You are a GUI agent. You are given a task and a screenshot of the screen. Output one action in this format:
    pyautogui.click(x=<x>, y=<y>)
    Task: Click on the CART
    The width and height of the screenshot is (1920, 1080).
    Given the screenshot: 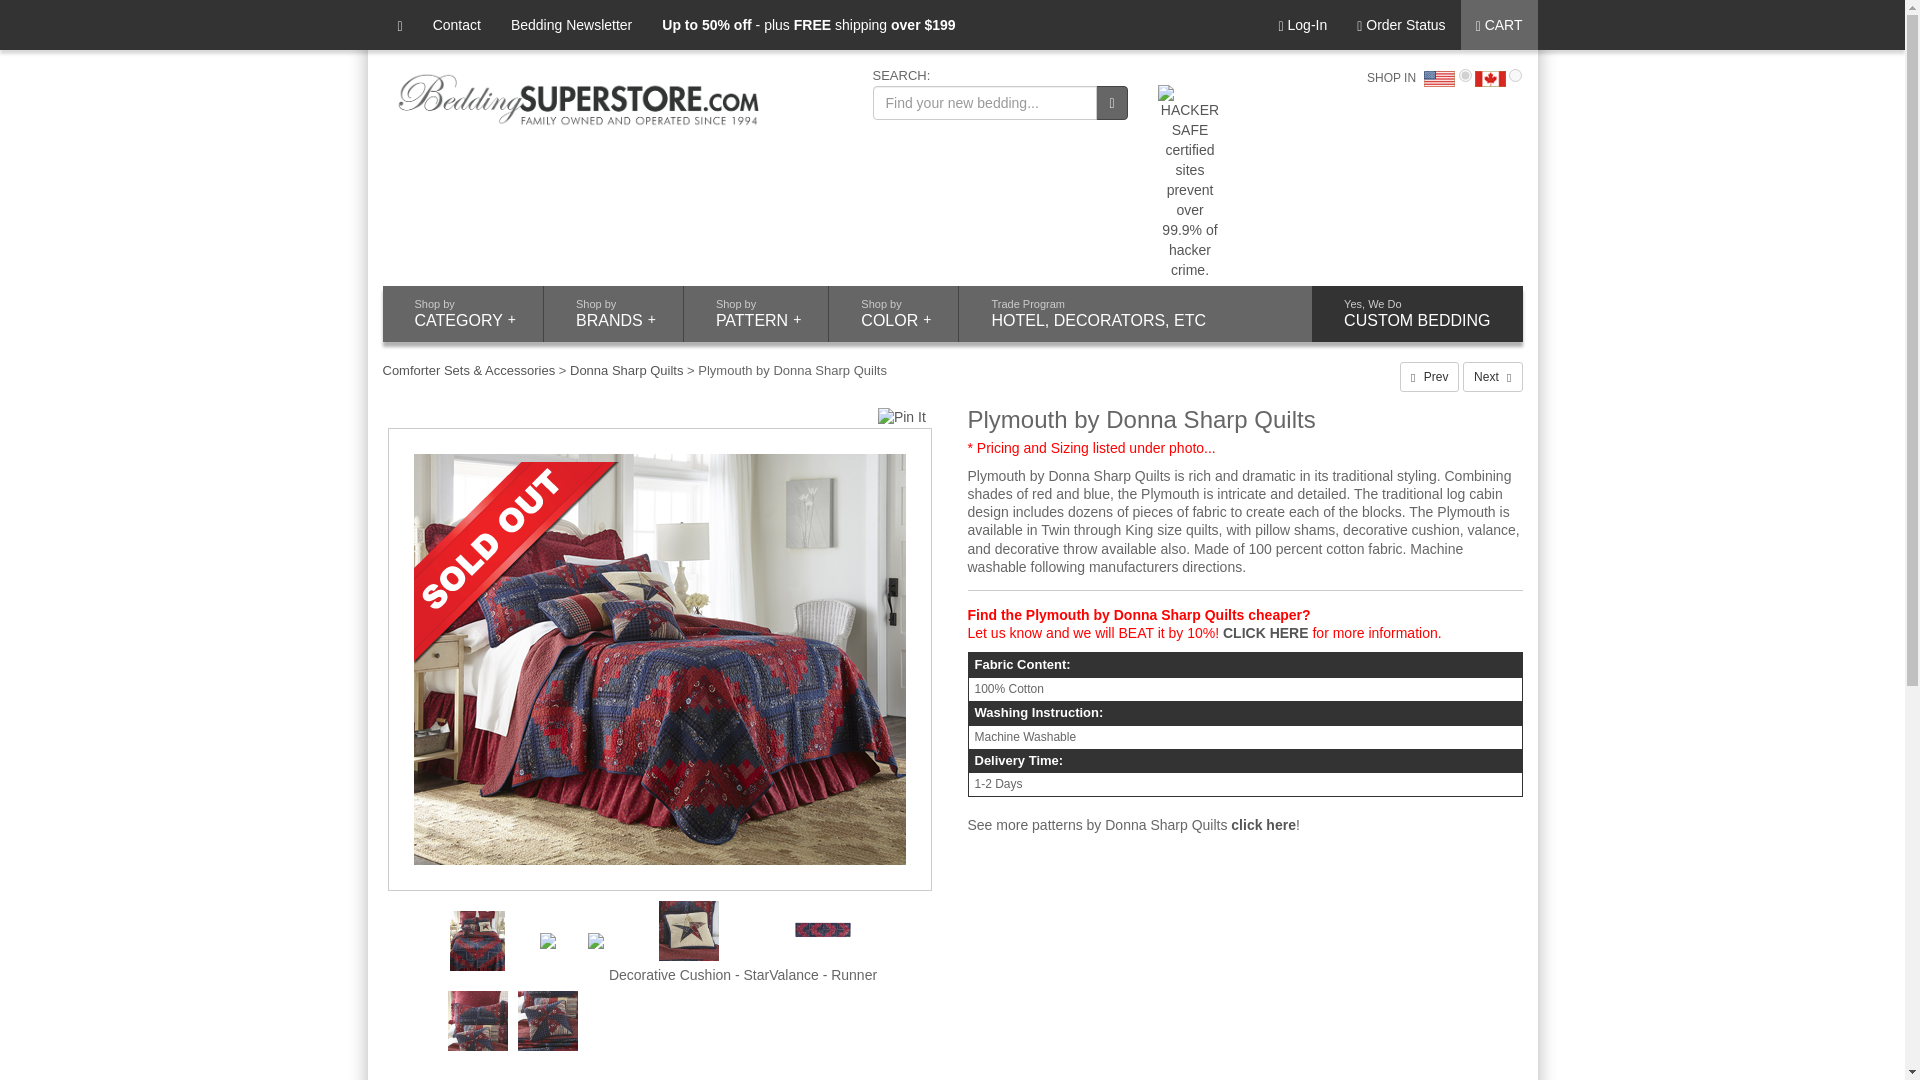 What is the action you would take?
    pyautogui.click(x=1499, y=24)
    